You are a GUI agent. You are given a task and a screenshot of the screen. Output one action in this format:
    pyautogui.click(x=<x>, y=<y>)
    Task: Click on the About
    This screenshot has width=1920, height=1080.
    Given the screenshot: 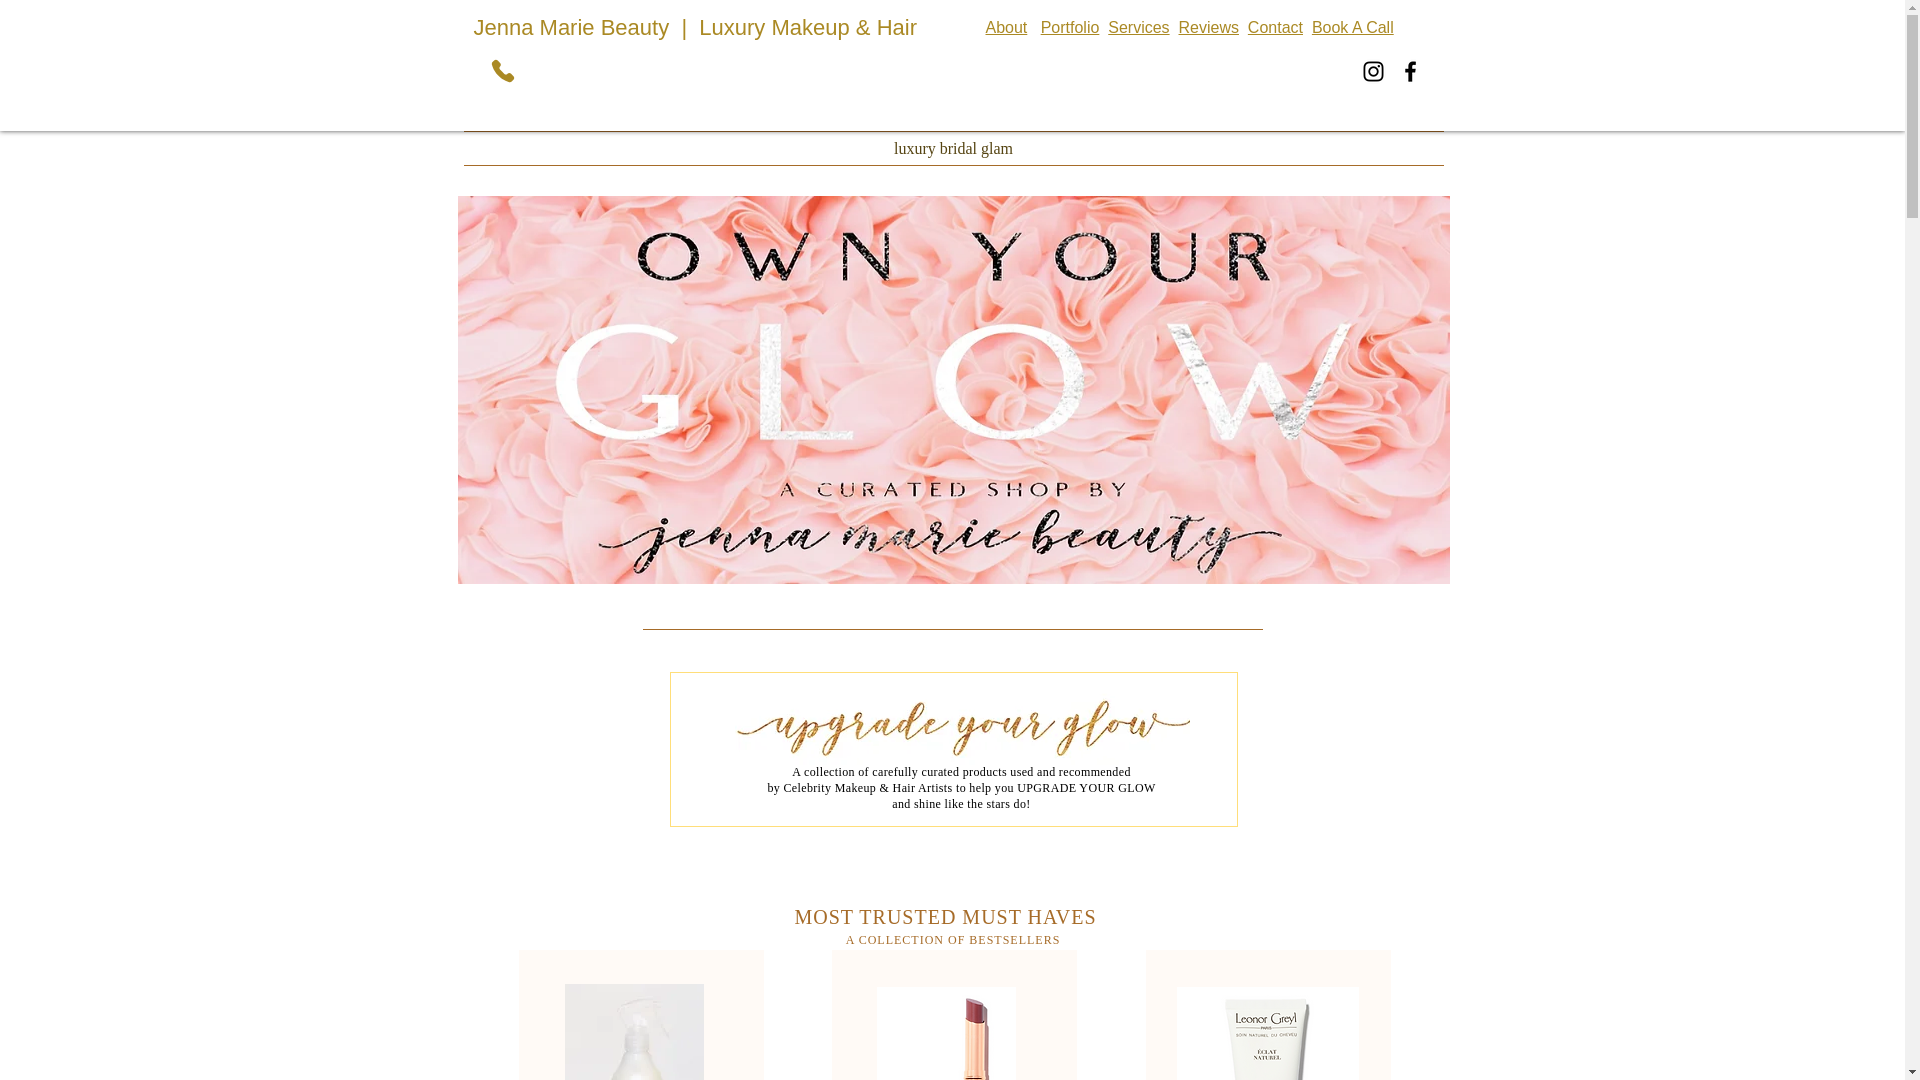 What is the action you would take?
    pyautogui.click(x=1006, y=27)
    